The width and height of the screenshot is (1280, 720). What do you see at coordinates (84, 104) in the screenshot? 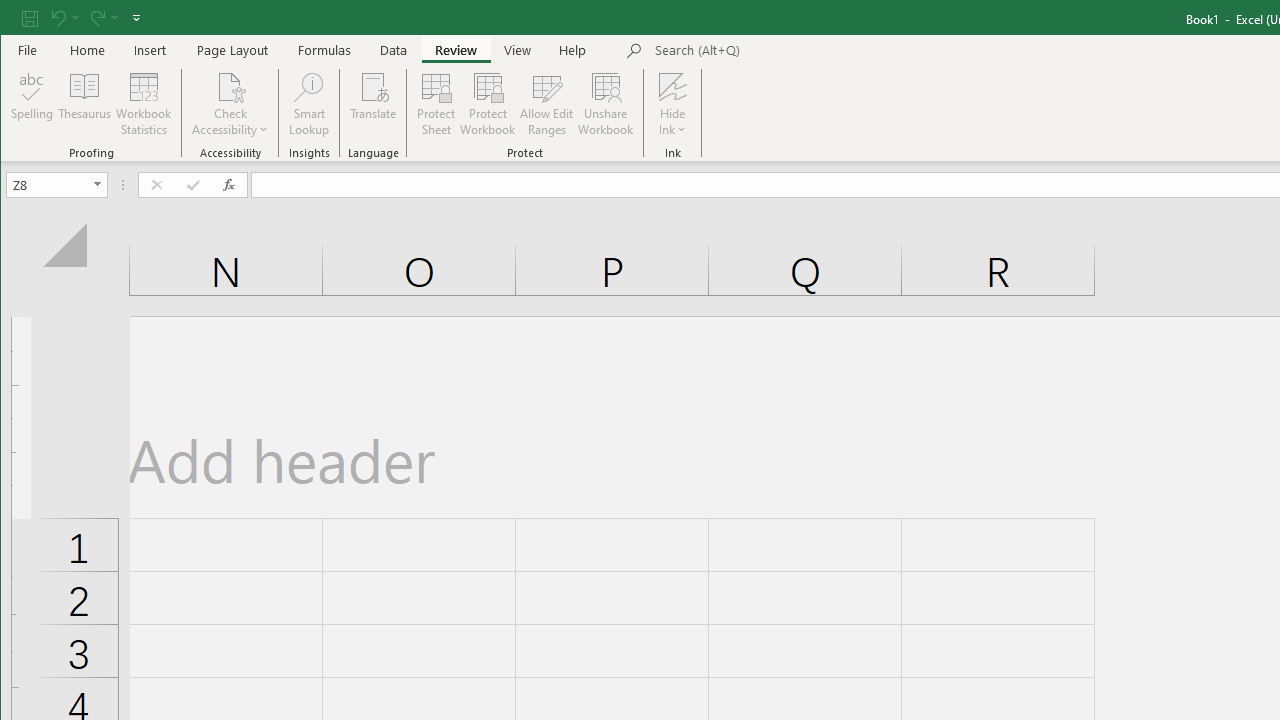
I see `Thesaurus...` at bounding box center [84, 104].